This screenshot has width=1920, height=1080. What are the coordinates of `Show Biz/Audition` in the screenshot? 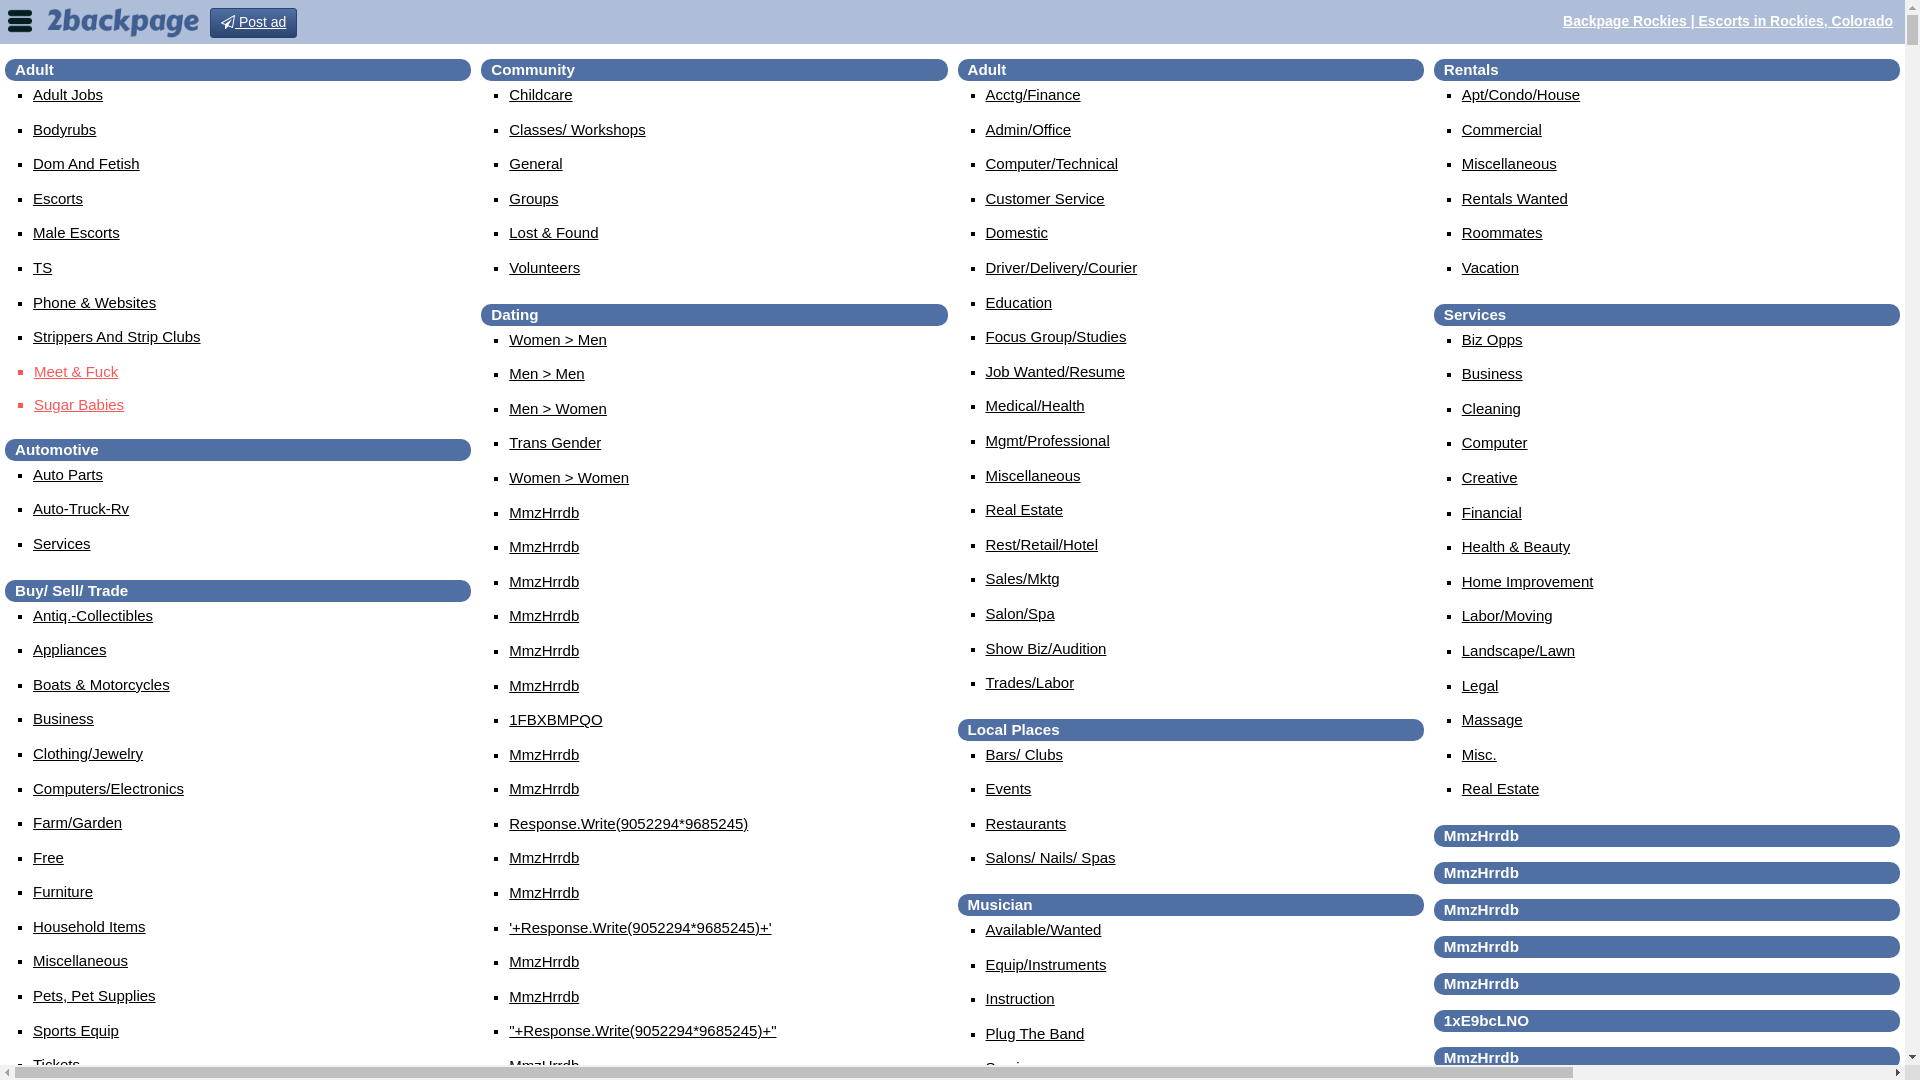 It's located at (1046, 648).